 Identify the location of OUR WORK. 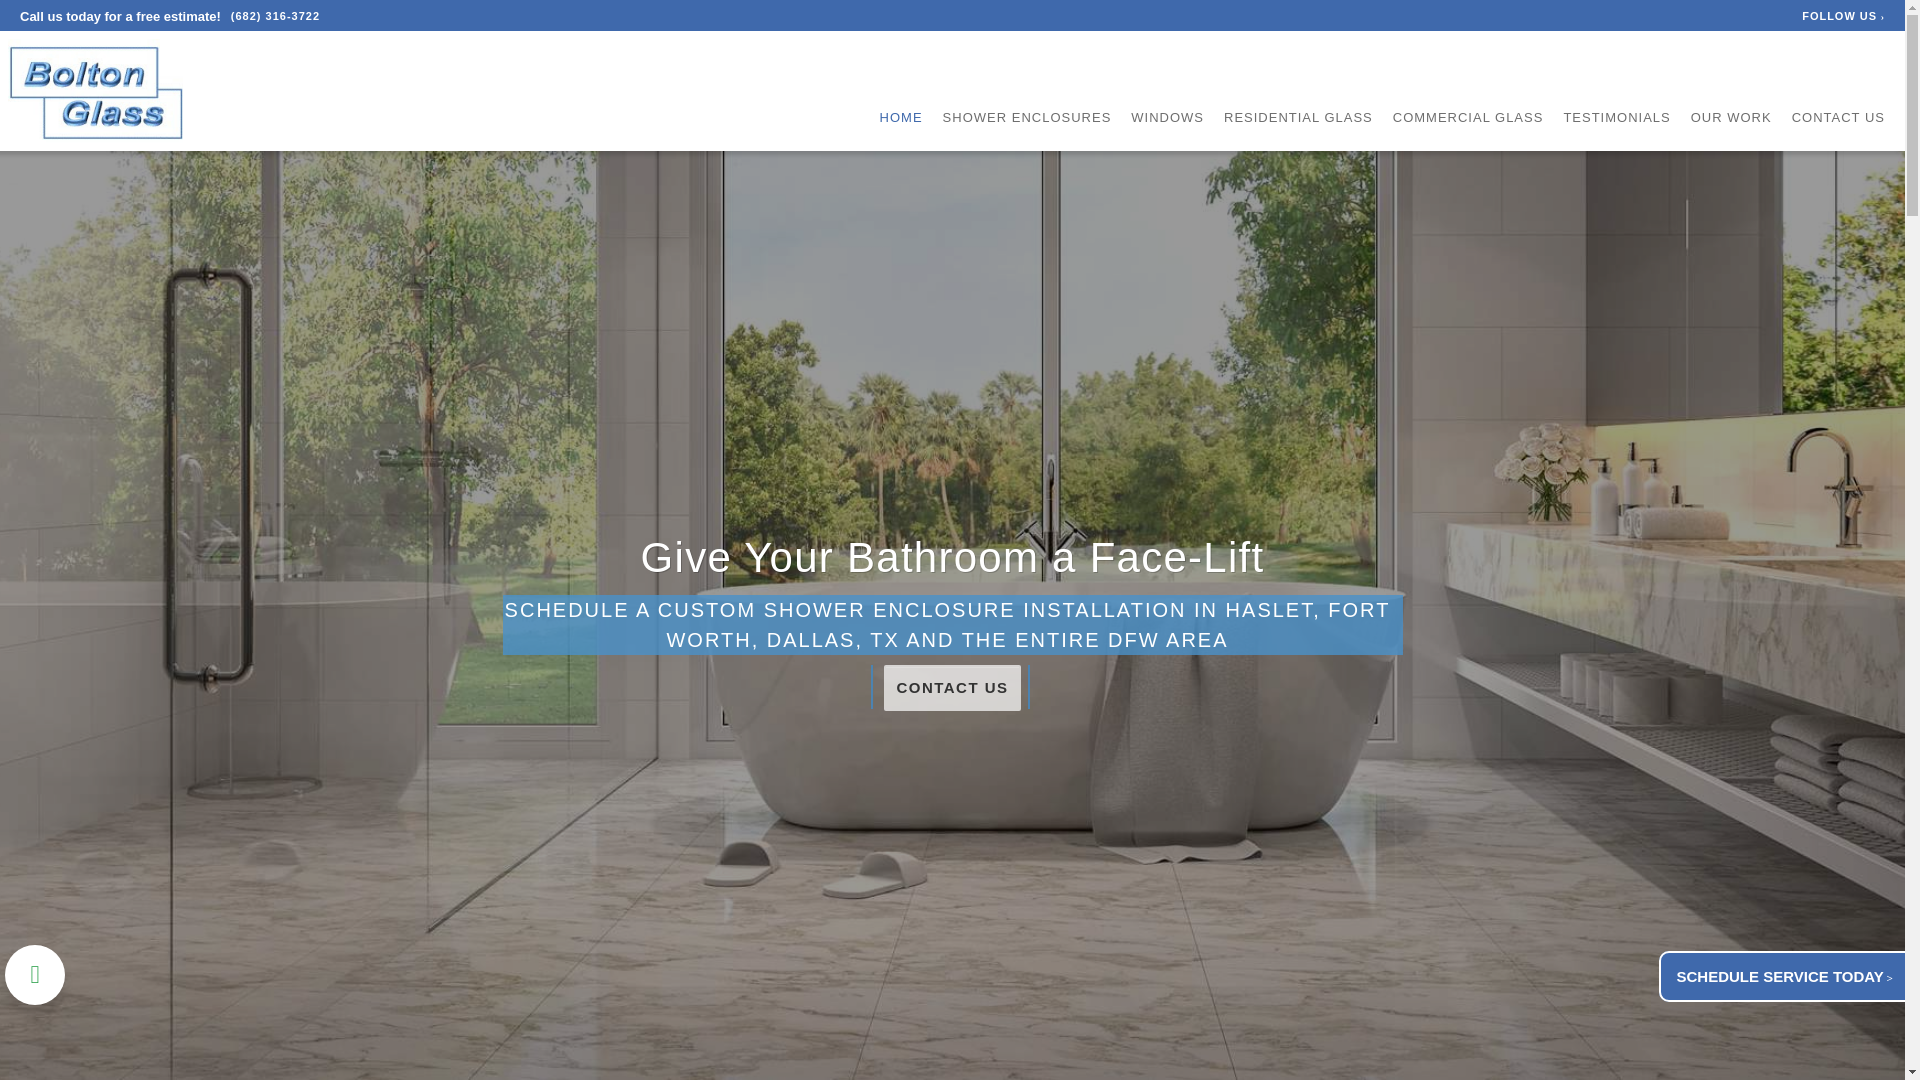
(1732, 117).